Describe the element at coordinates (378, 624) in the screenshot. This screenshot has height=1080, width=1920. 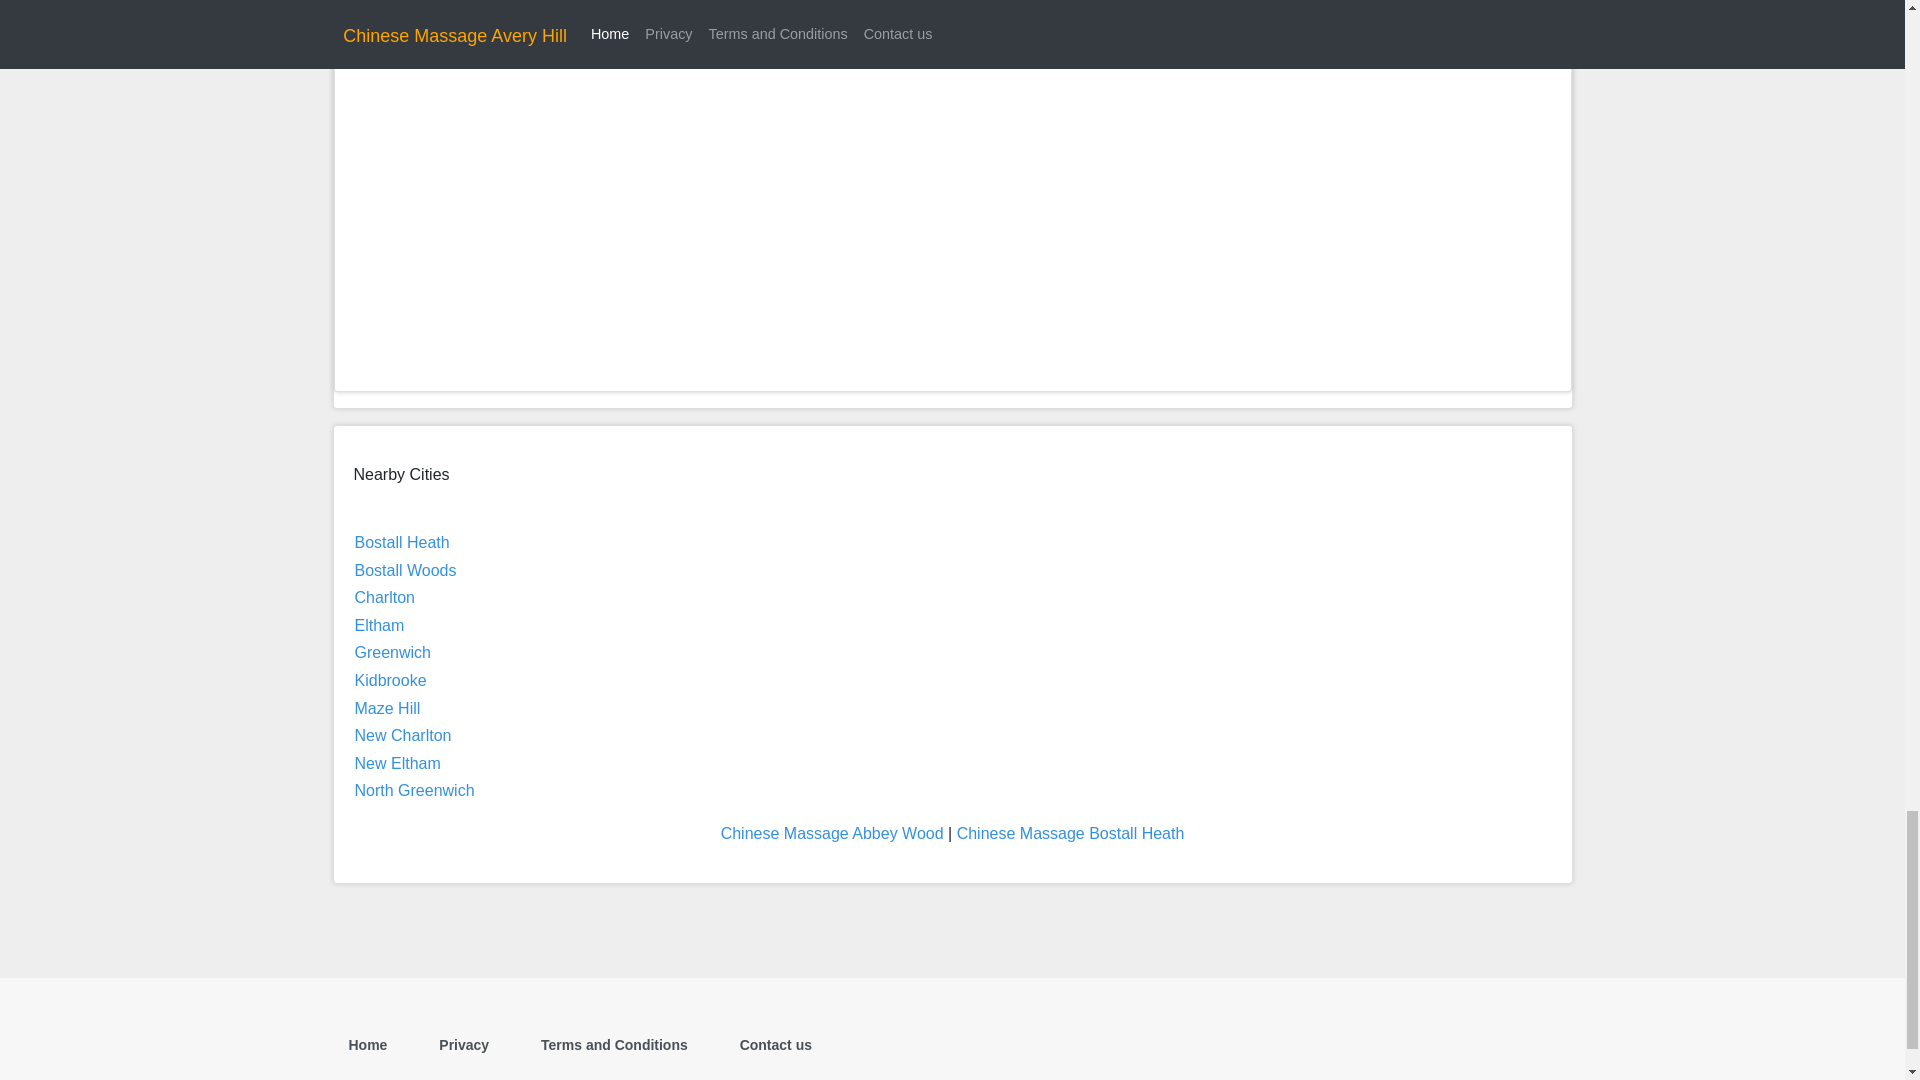
I see `Eltham` at that location.